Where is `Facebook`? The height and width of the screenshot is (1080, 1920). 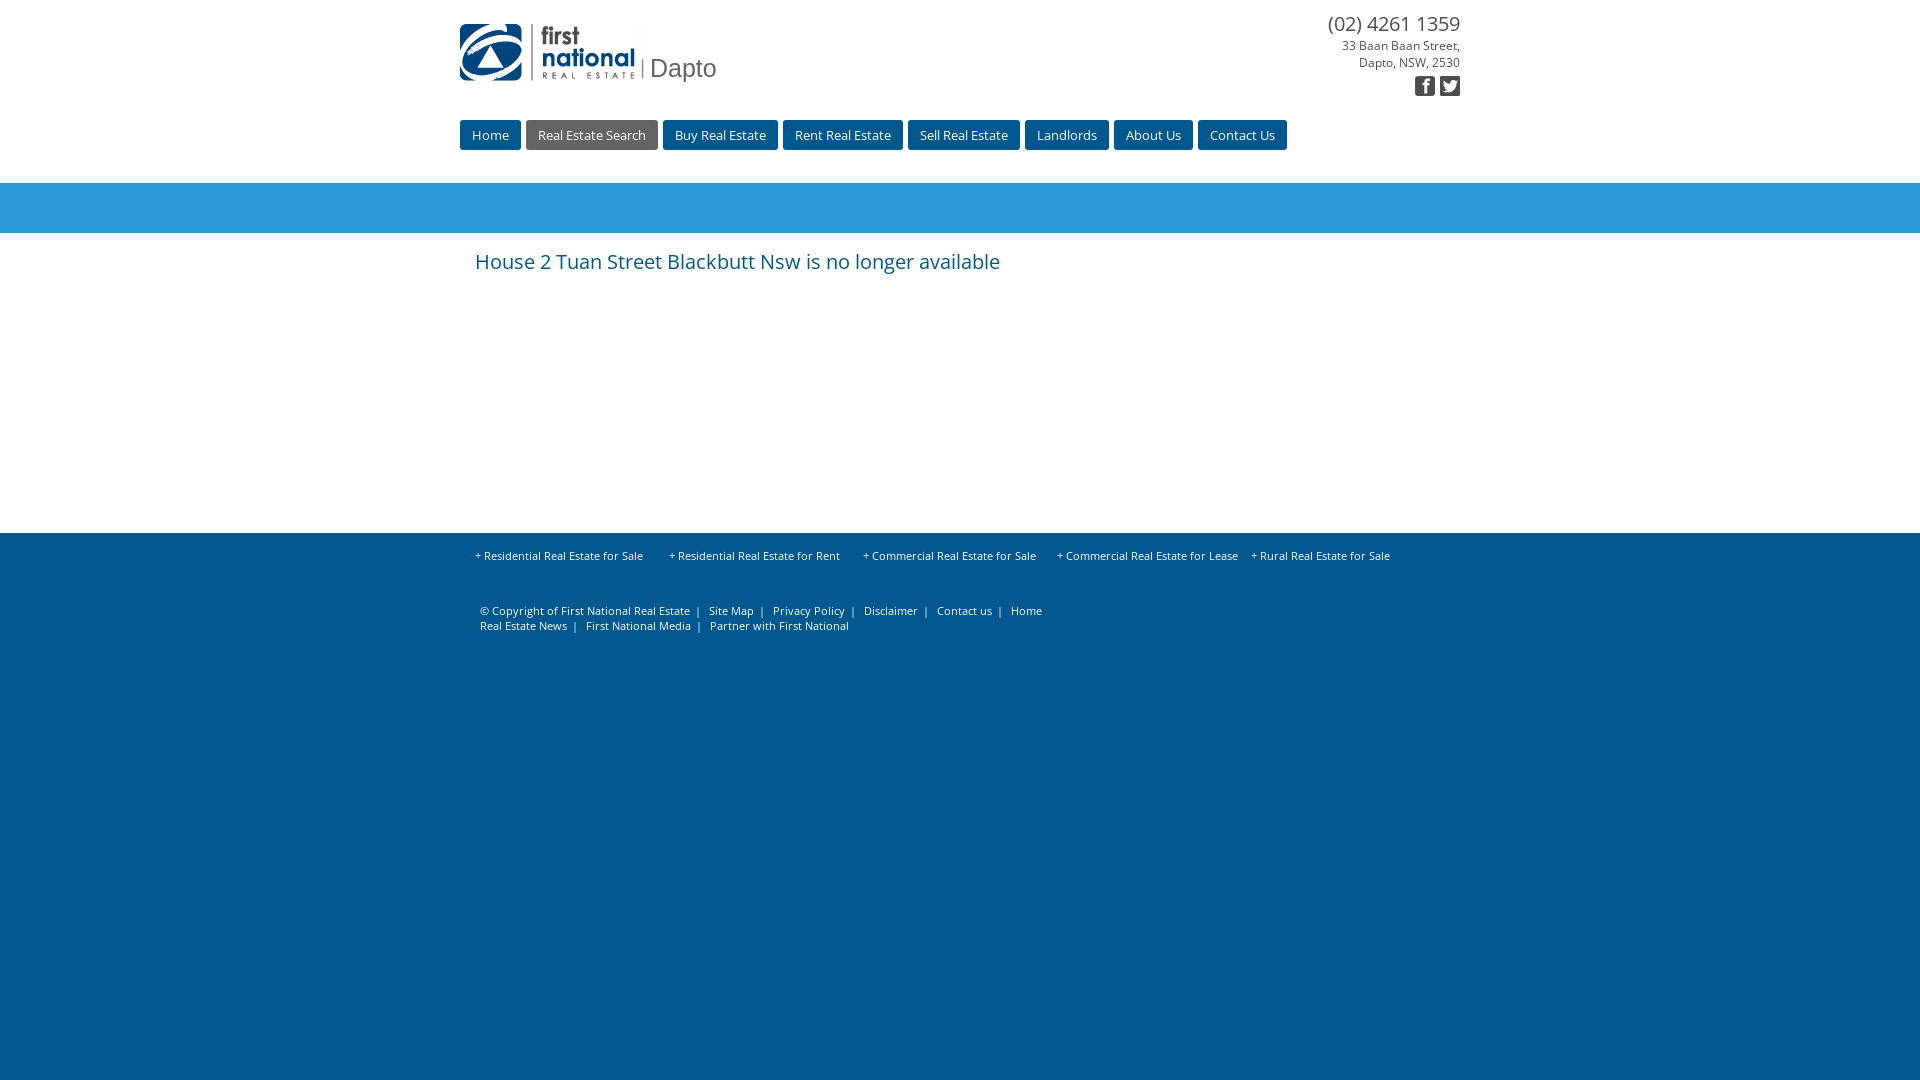 Facebook is located at coordinates (1425, 86).